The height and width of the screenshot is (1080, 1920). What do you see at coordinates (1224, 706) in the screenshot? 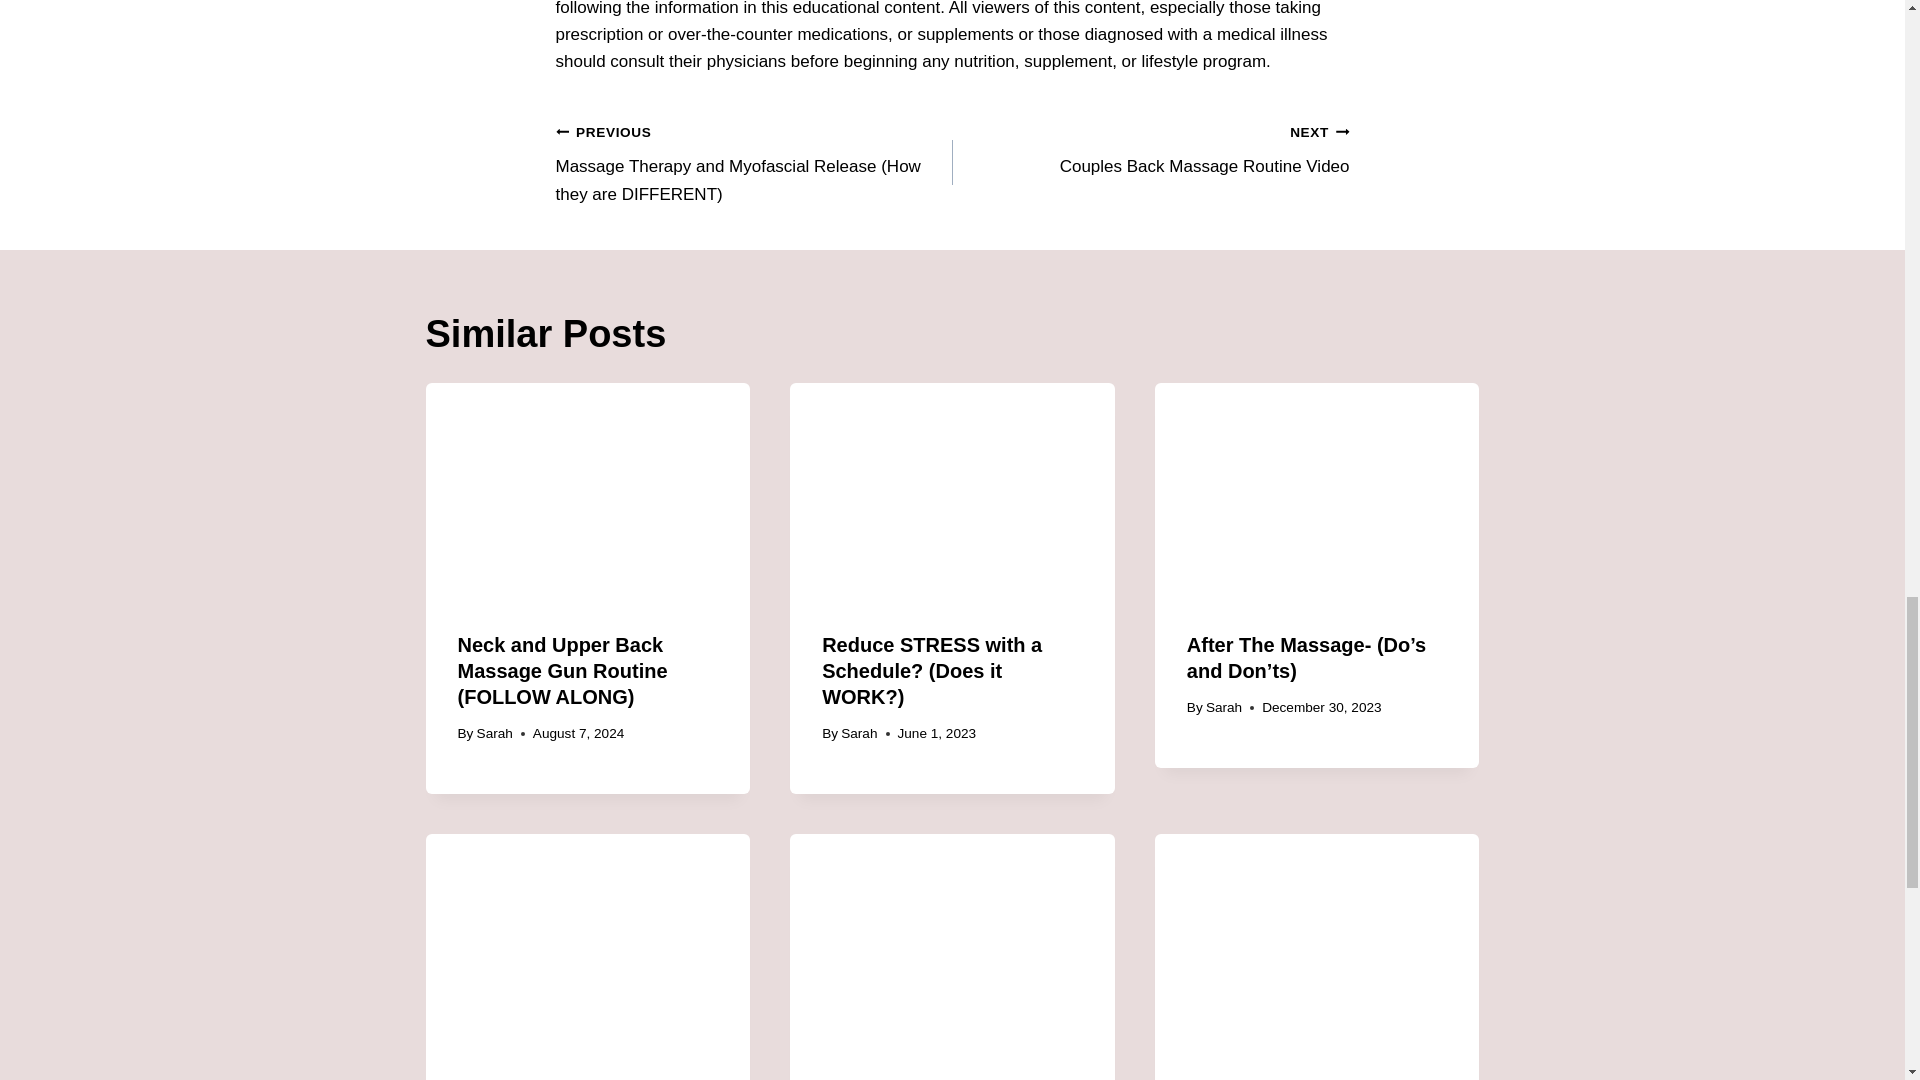
I see `Sarah` at bounding box center [1224, 706].